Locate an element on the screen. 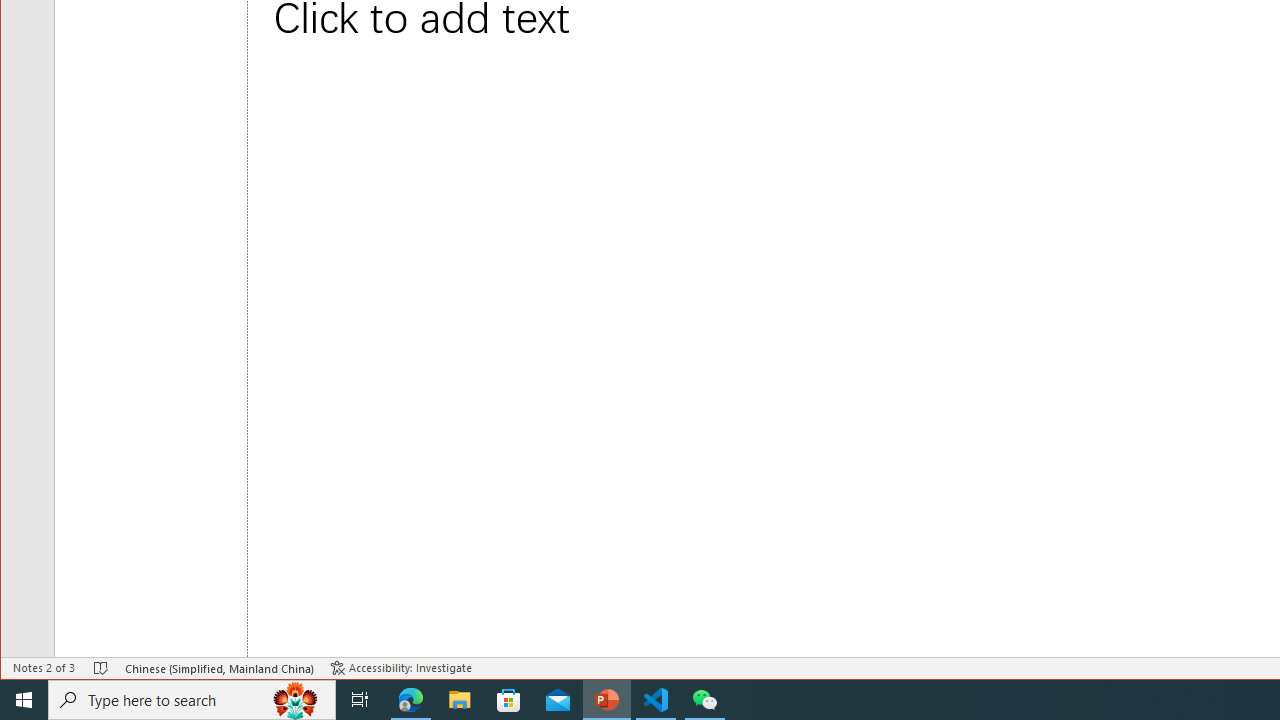 This screenshot has width=1280, height=720. File Explorer is located at coordinates (460, 700).